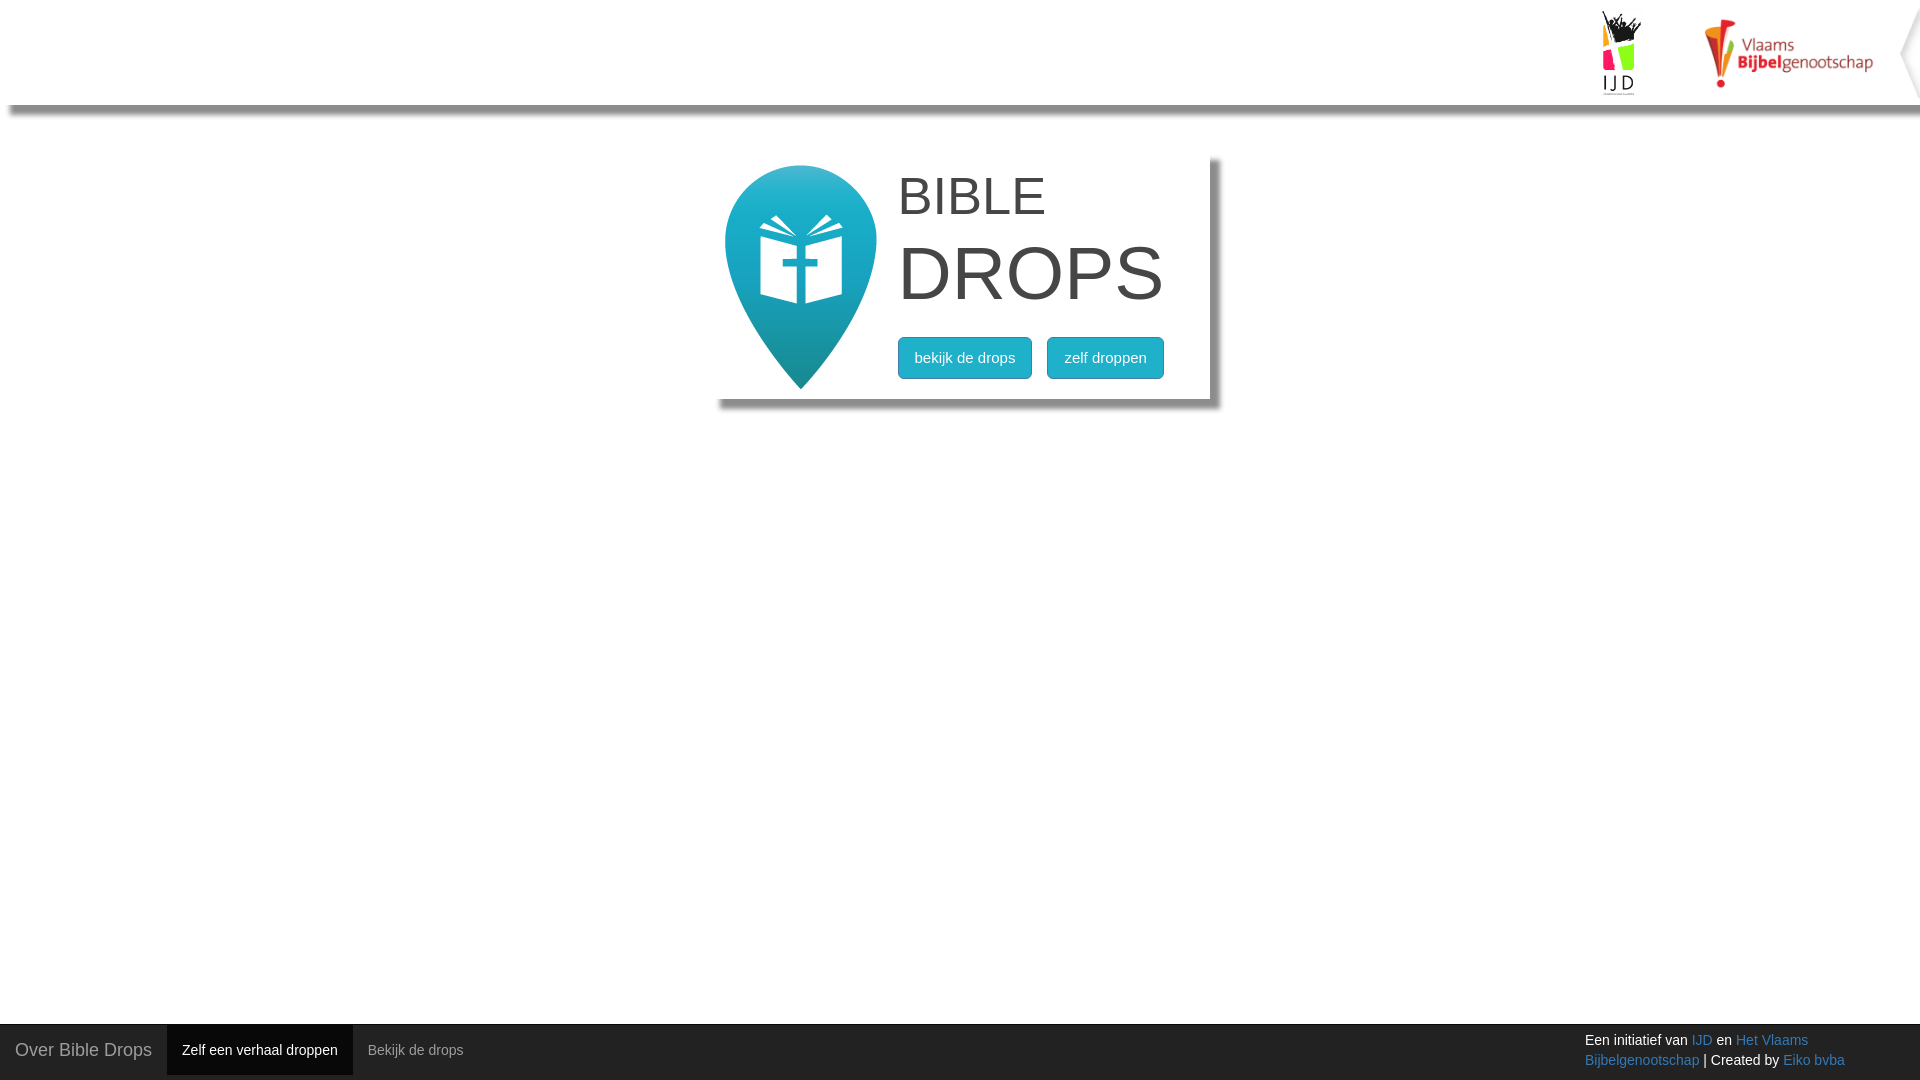 The height and width of the screenshot is (1080, 1920). I want to click on zelf droppen, so click(1106, 358).